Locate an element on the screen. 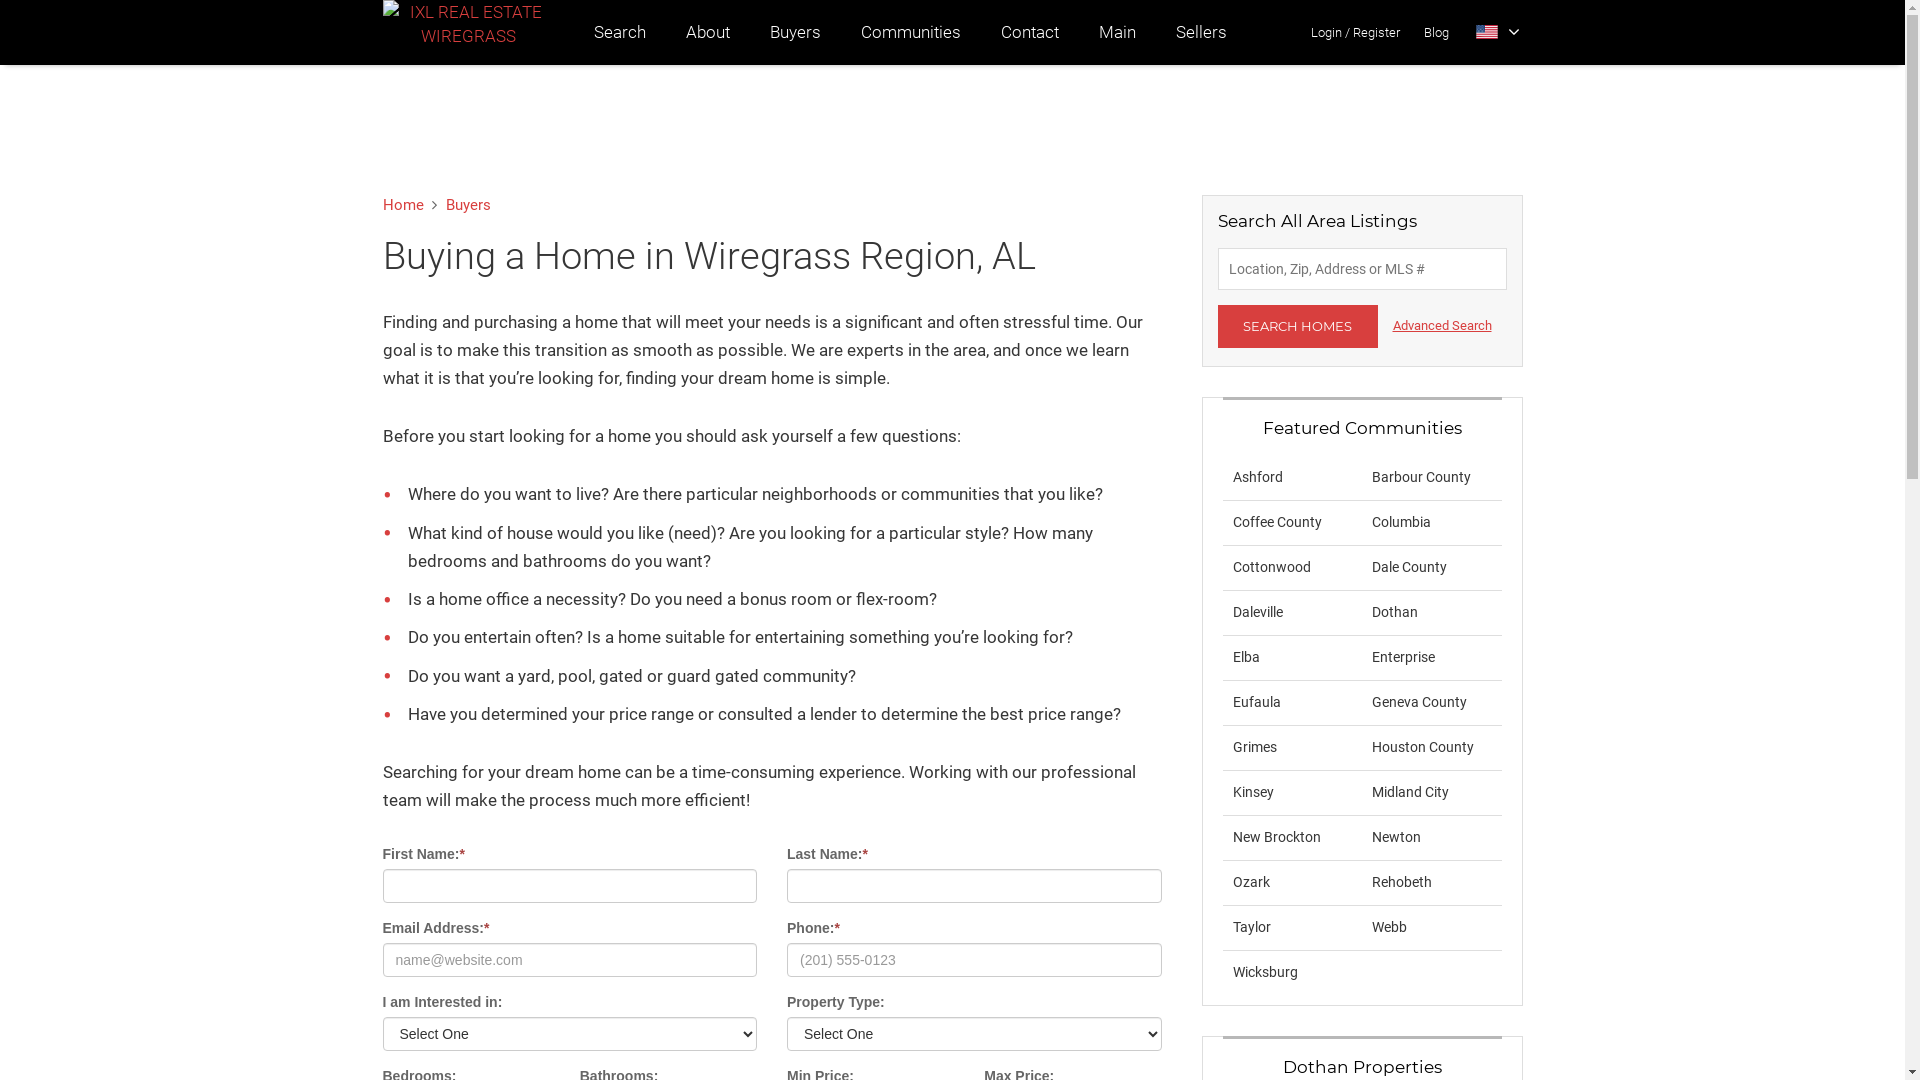 This screenshot has height=1080, width=1920. Enter Location, Zip, Address or MLS # is located at coordinates (1362, 269).